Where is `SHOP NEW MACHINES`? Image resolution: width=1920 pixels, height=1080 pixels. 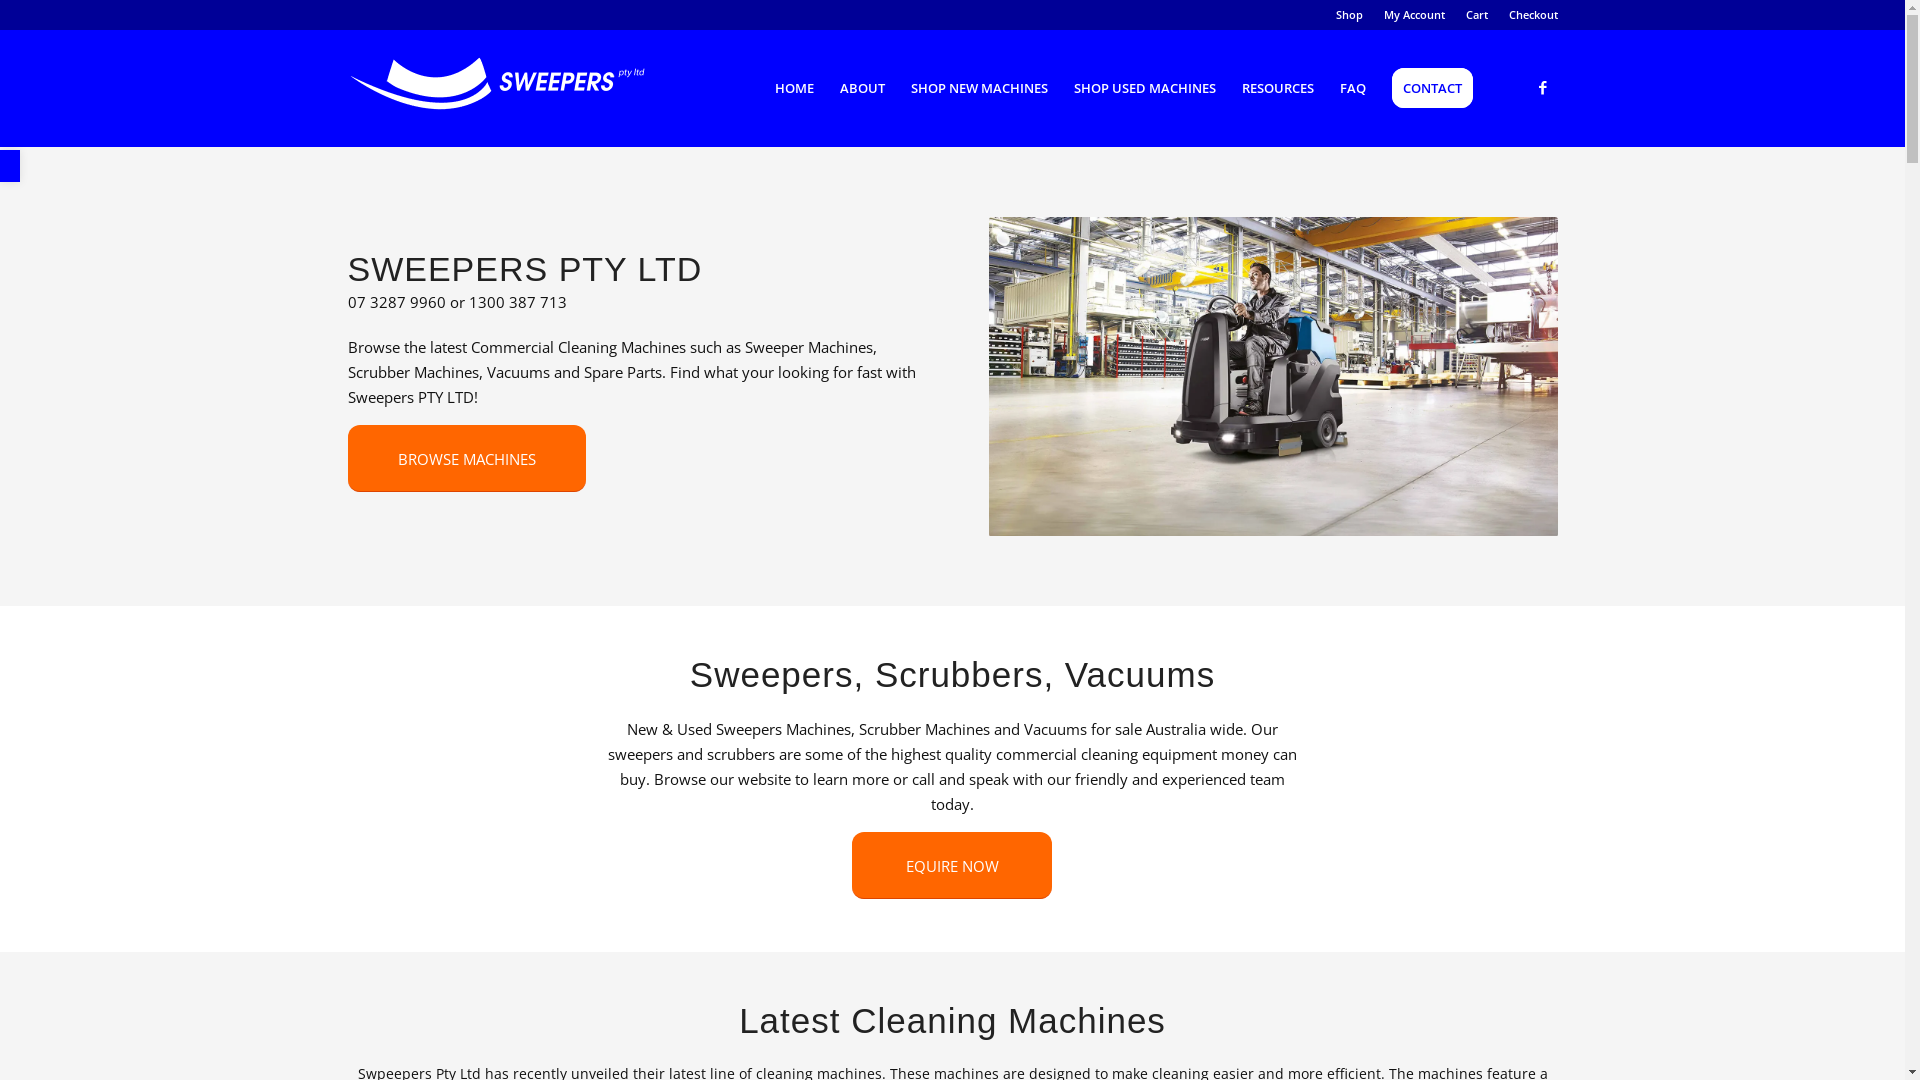 SHOP NEW MACHINES is located at coordinates (980, 88).